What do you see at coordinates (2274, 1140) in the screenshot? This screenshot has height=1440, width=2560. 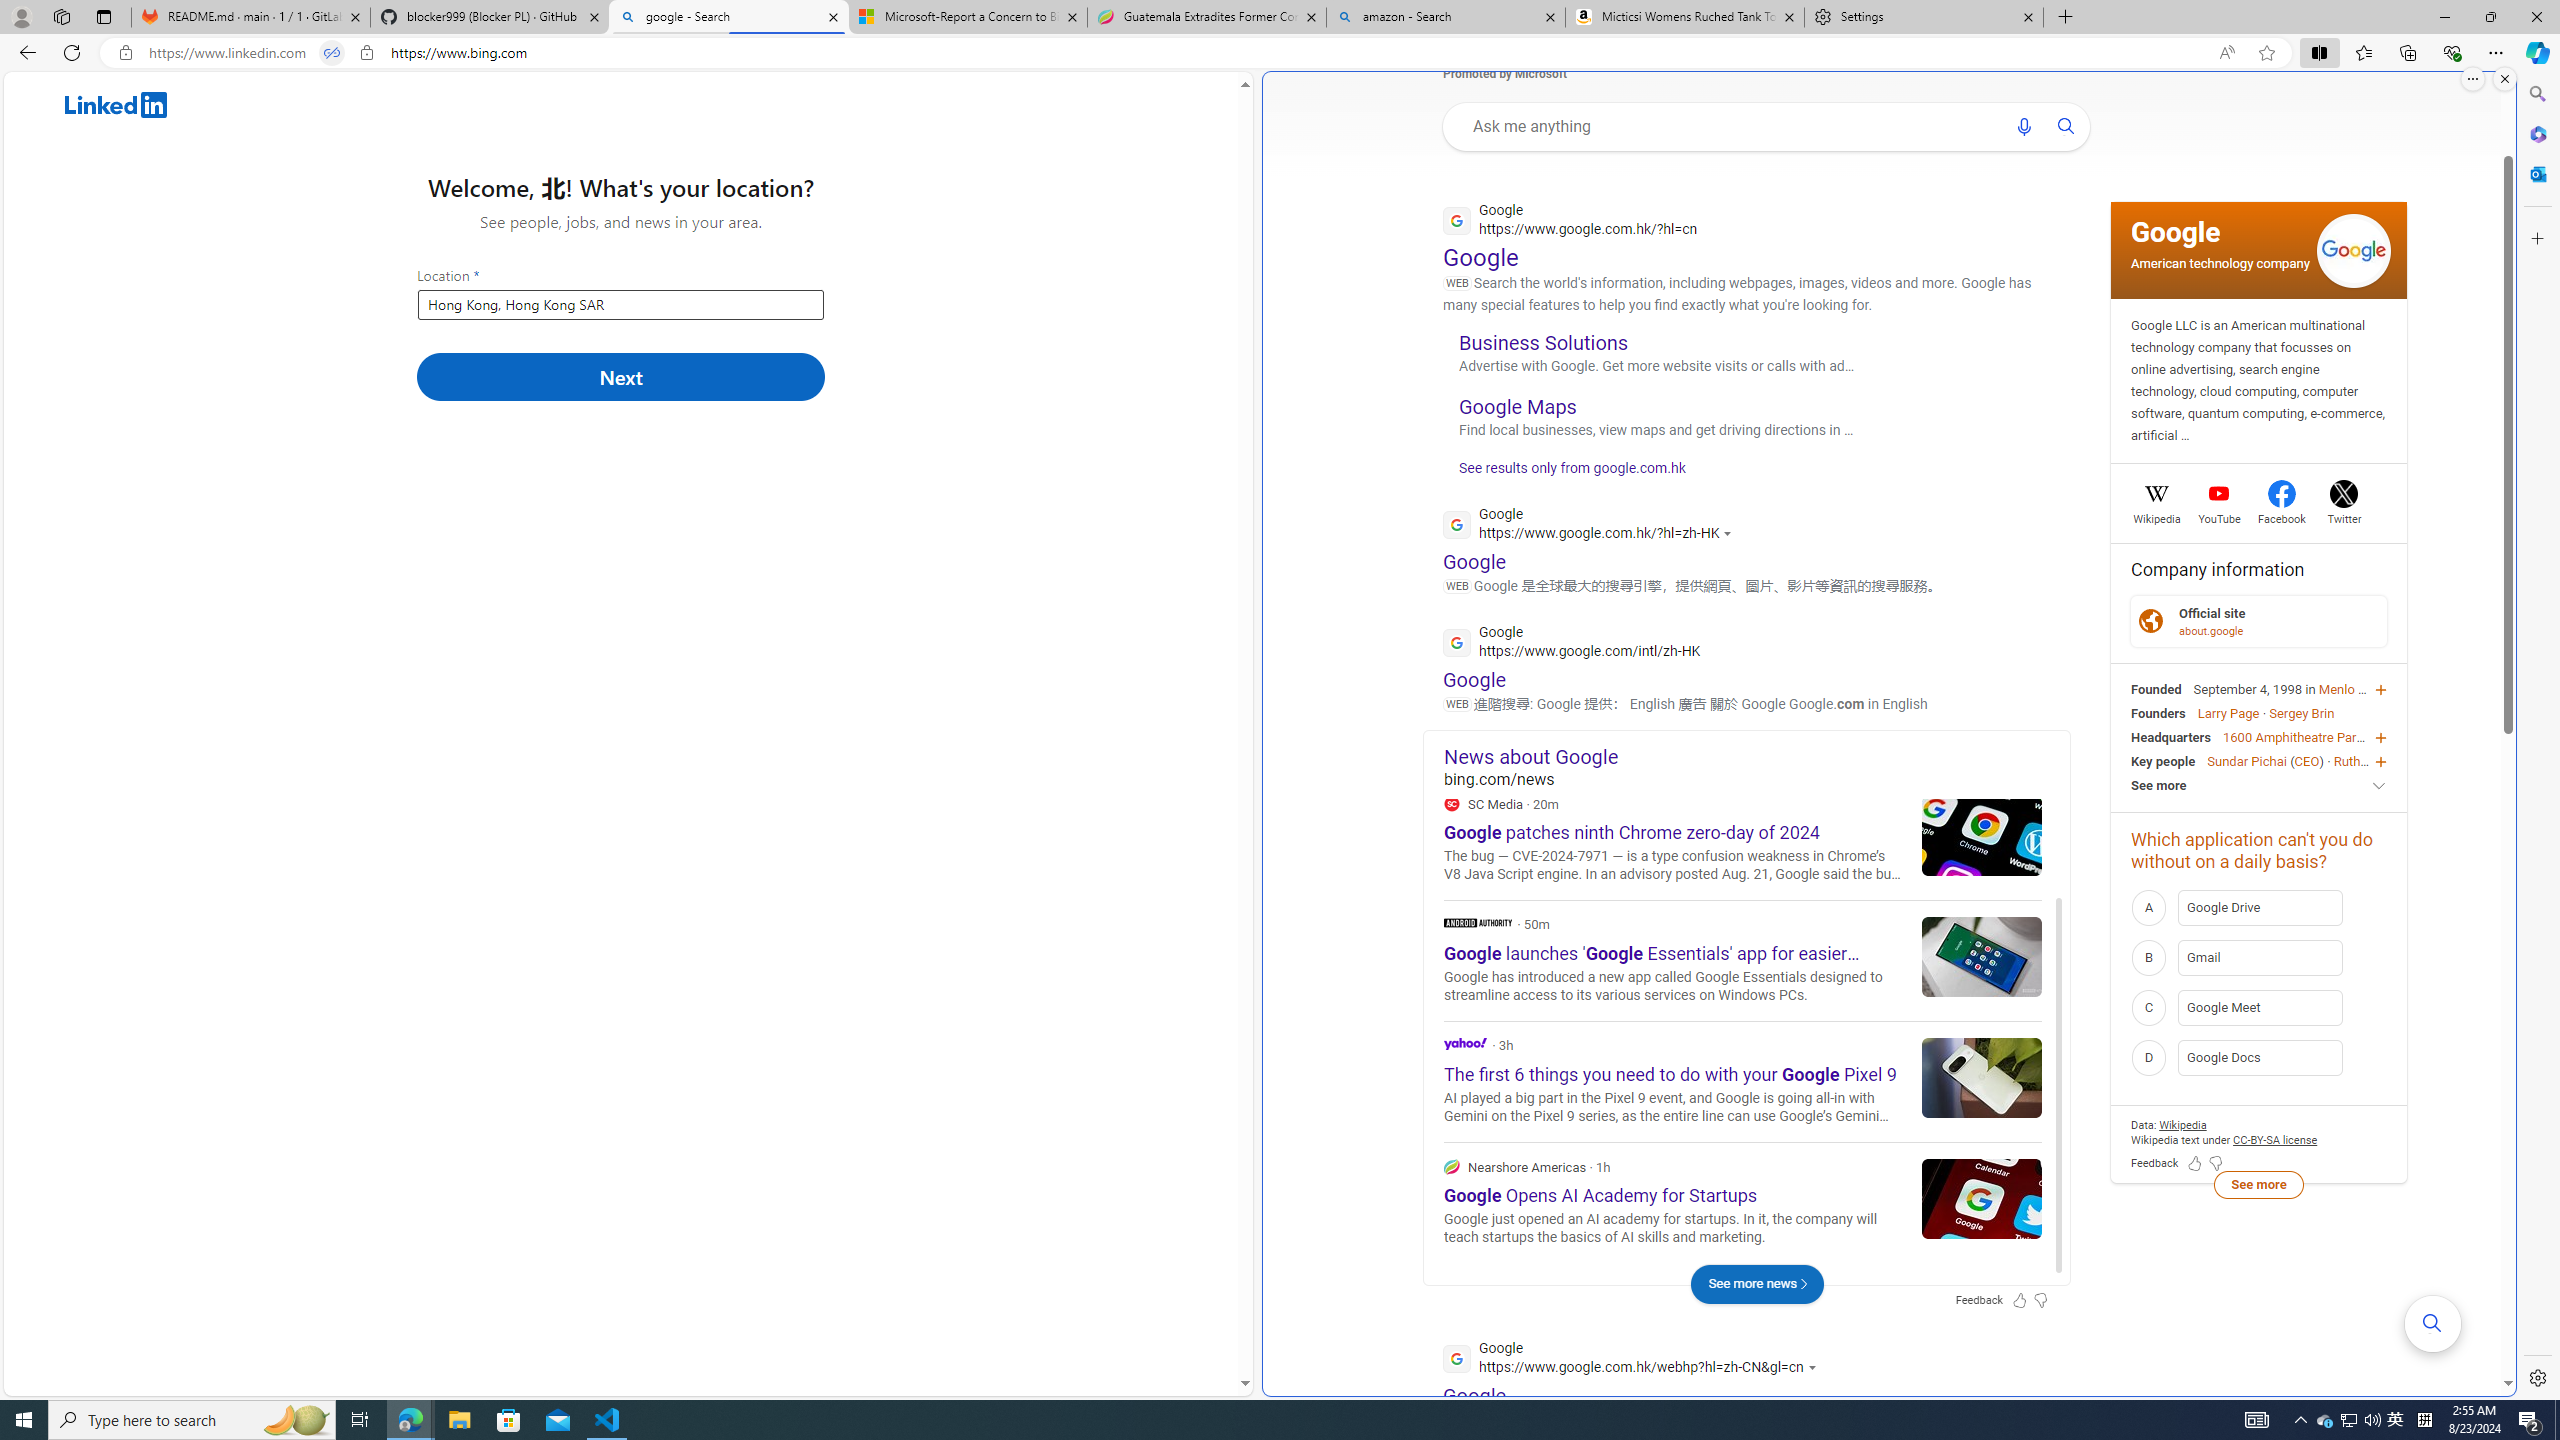 I see `CC-BY-SA license` at bounding box center [2274, 1140].